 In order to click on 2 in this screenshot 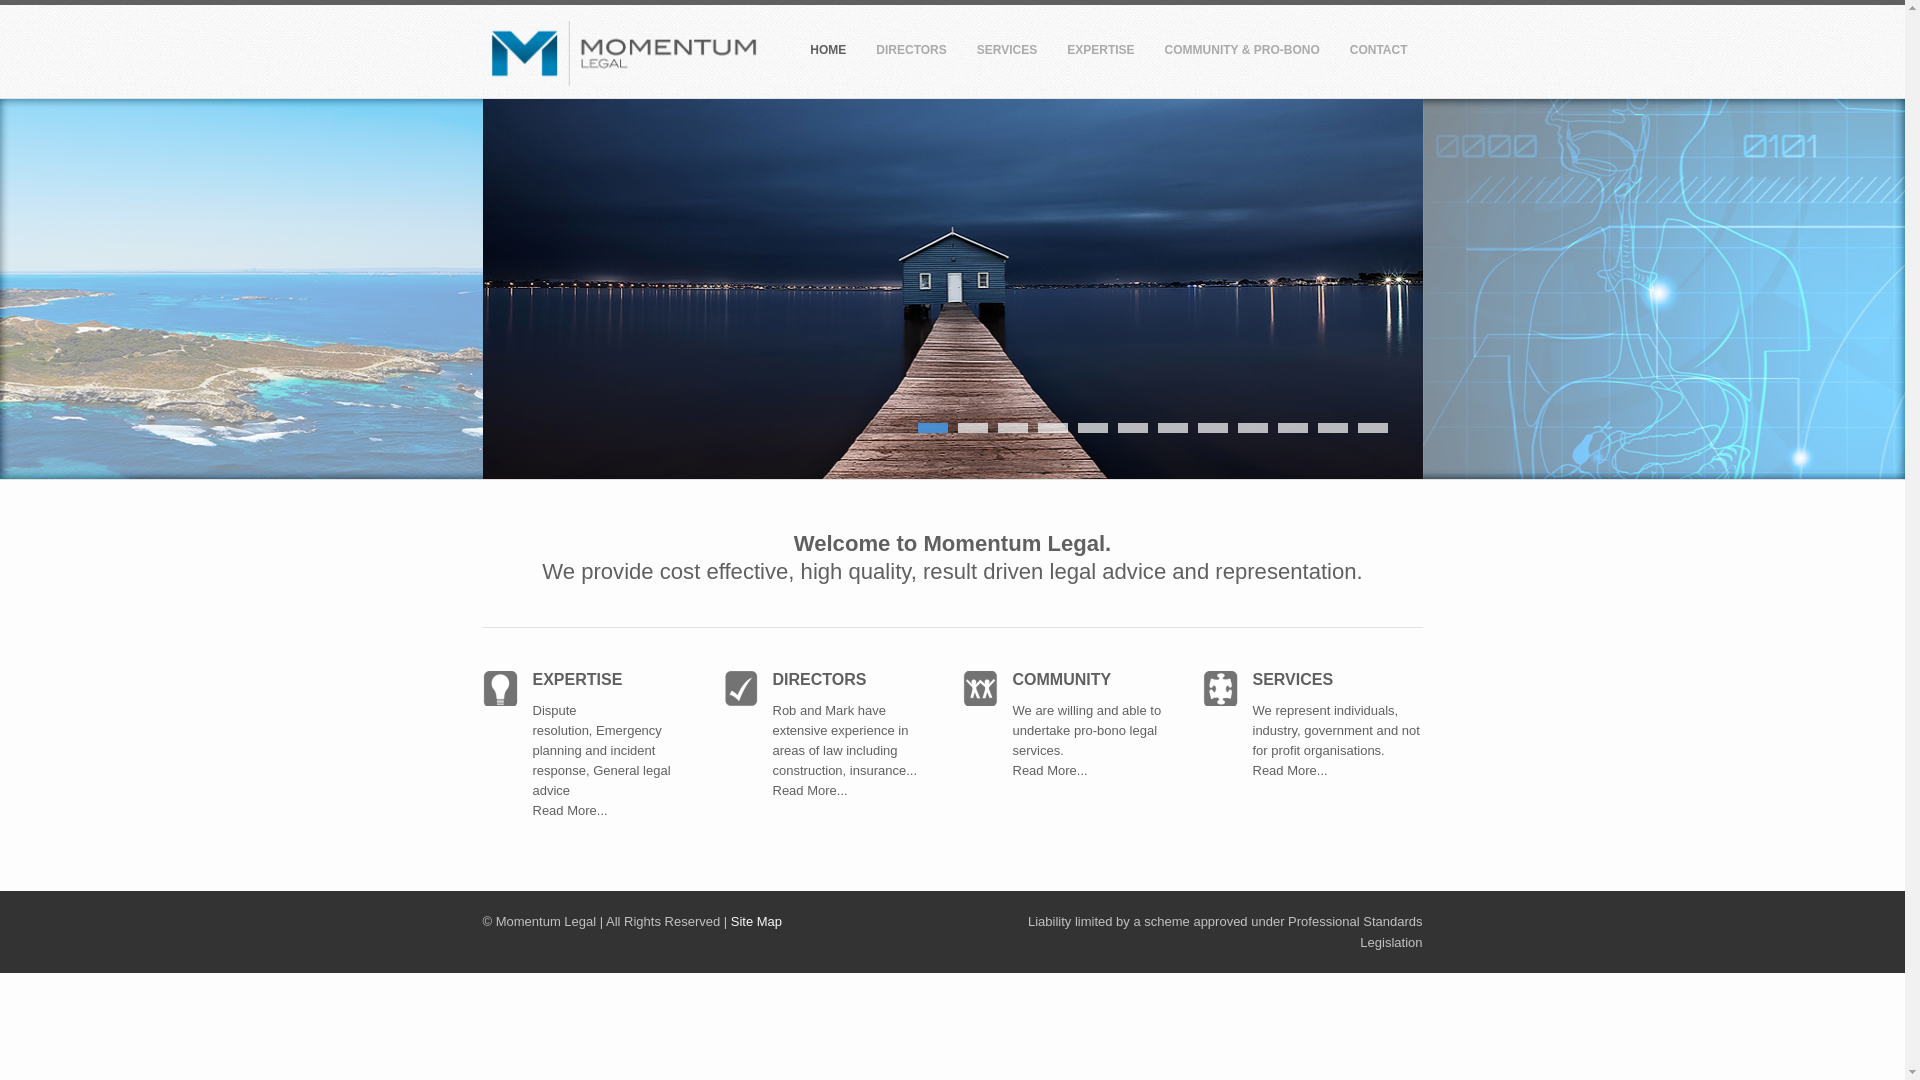, I will do `click(972, 428)`.